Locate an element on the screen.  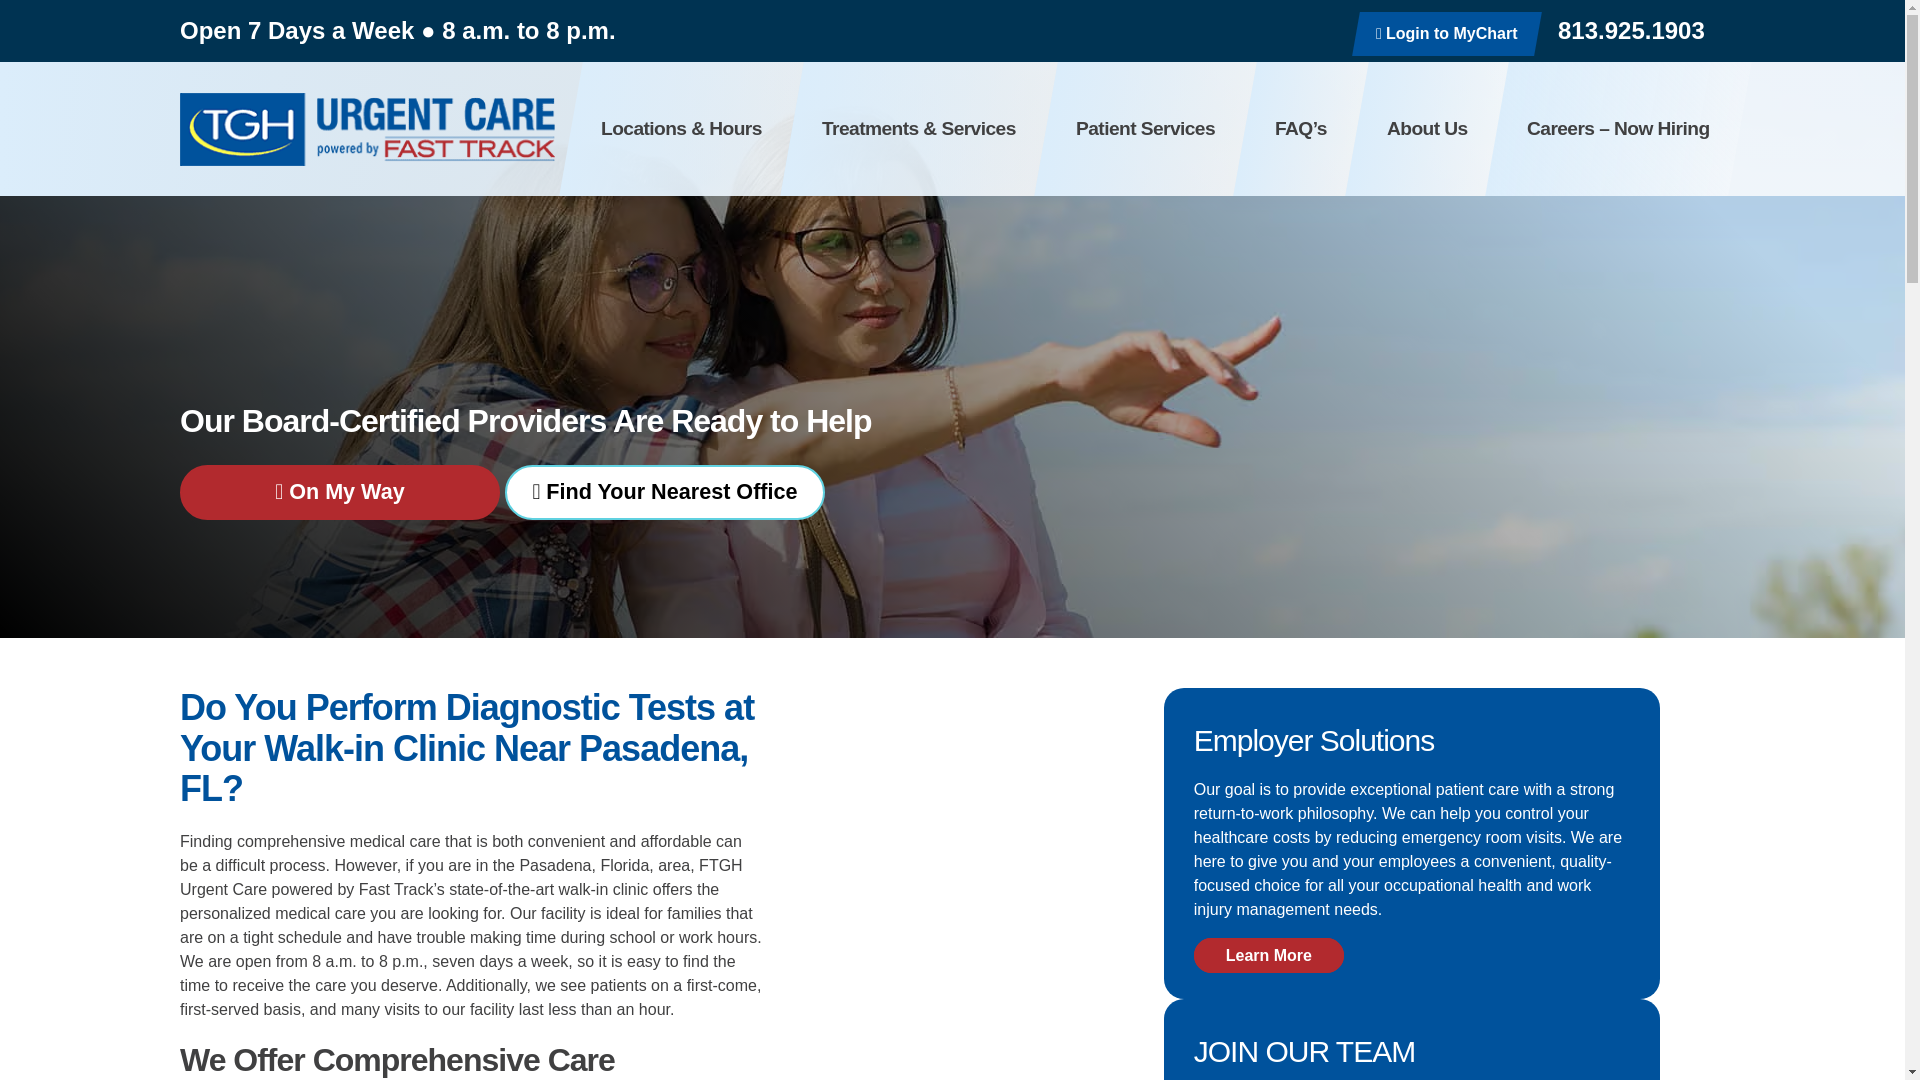
Login to MyChart is located at coordinates (1442, 34).